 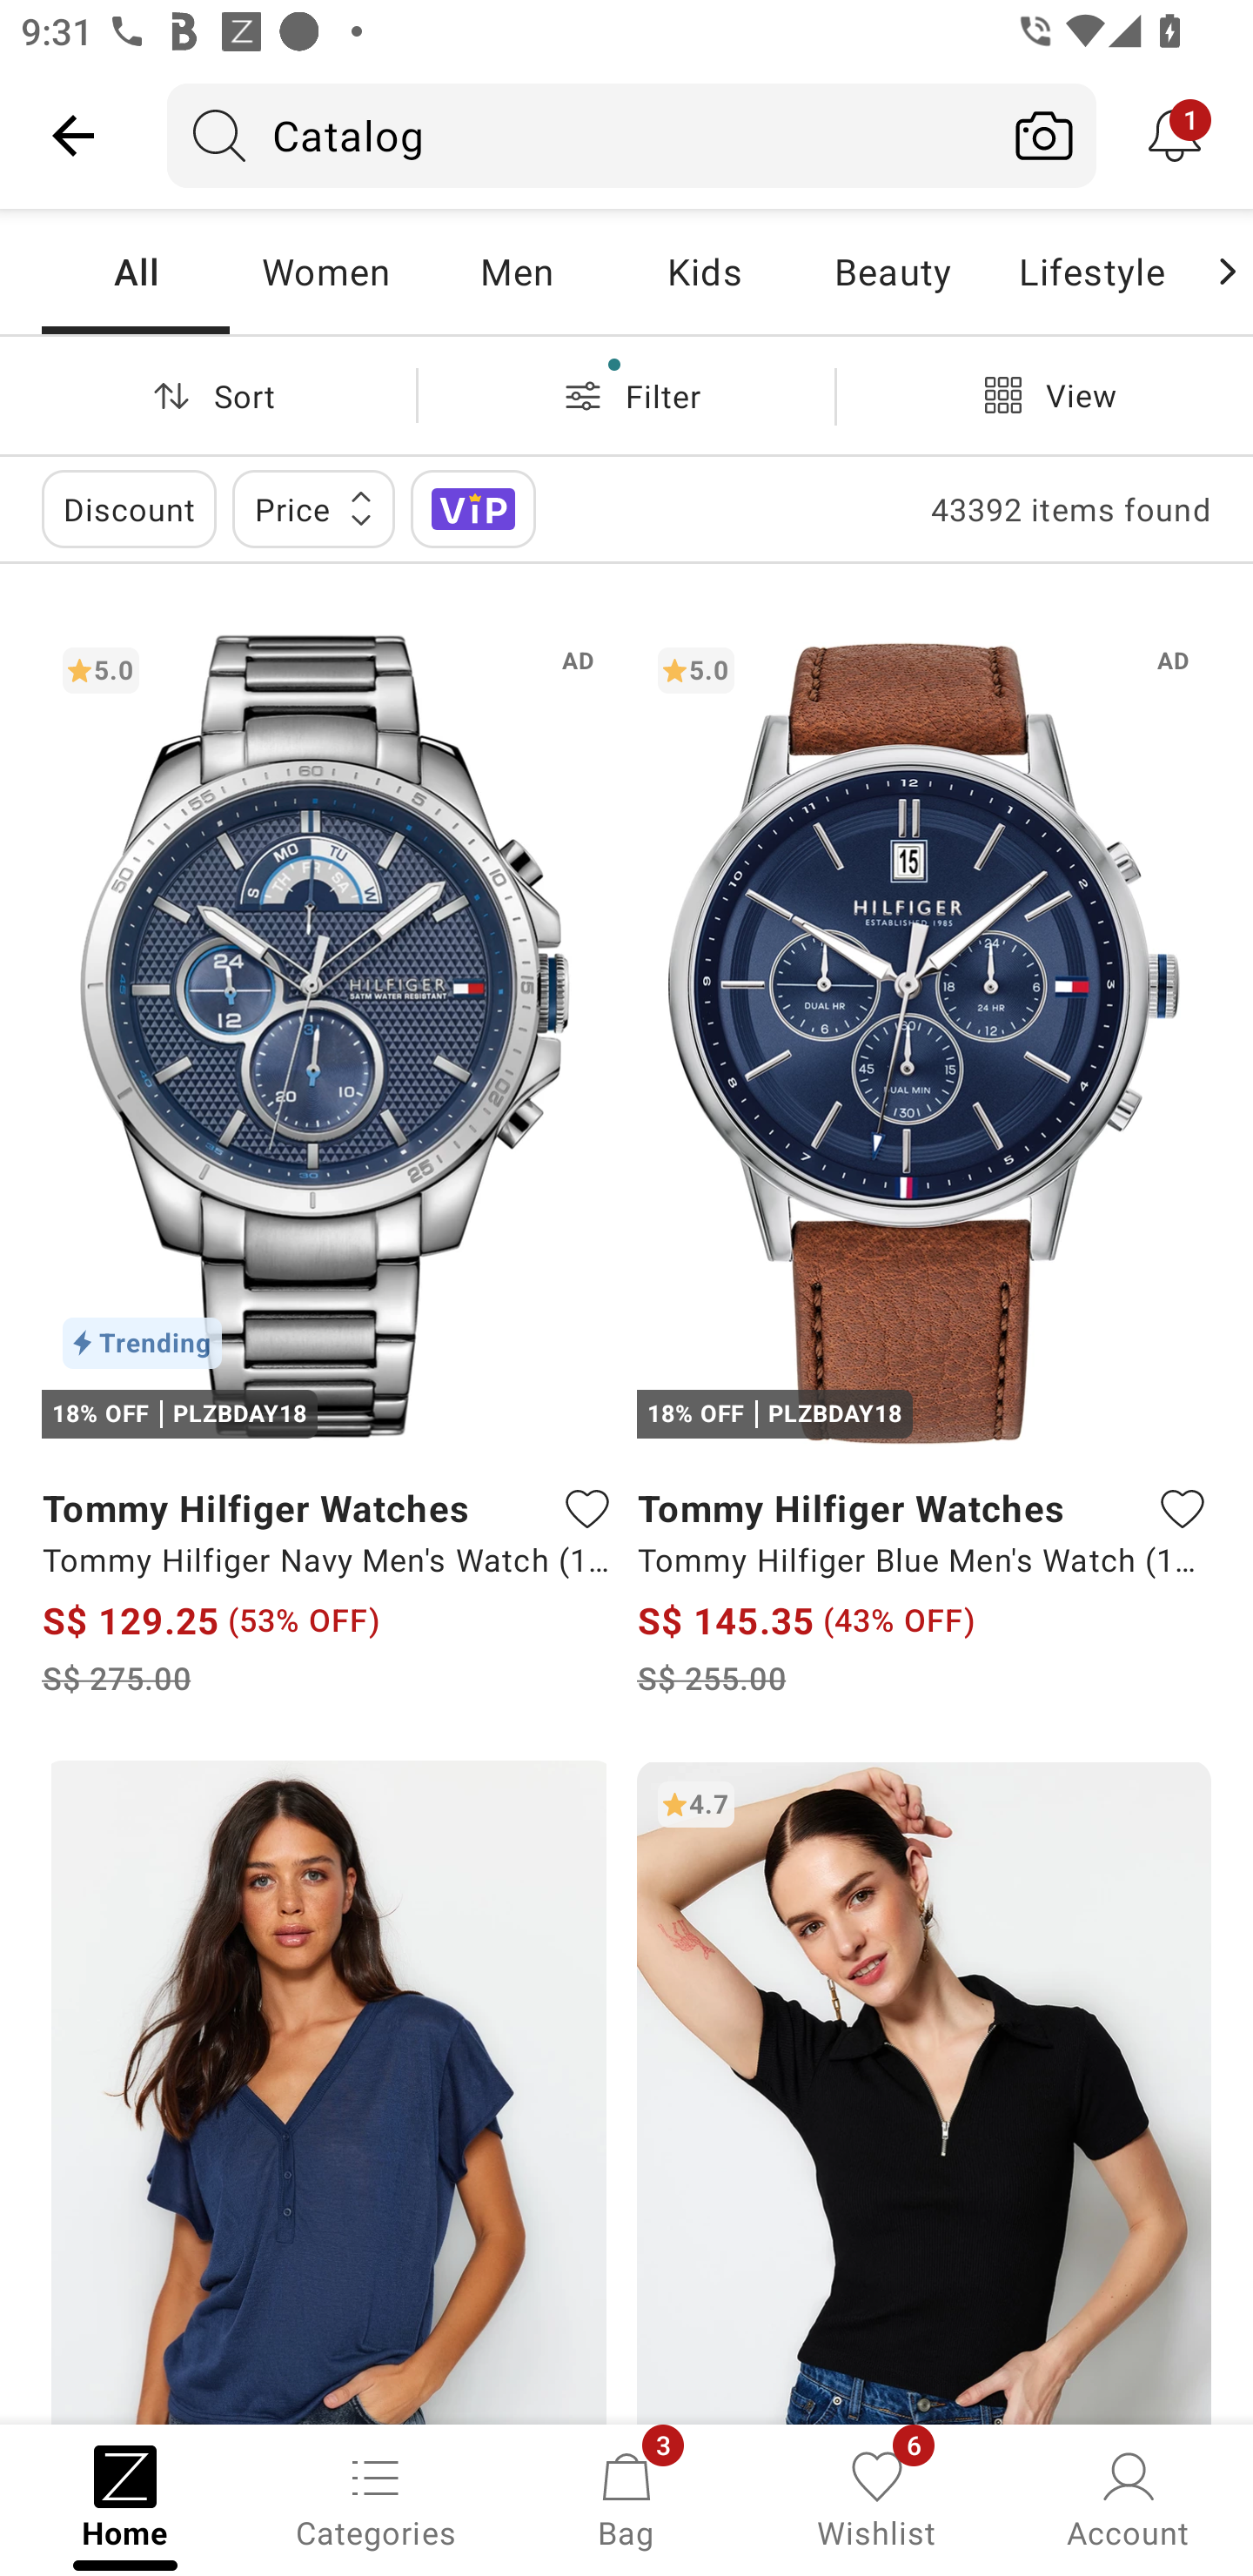 I want to click on Discount, so click(x=129, y=508).